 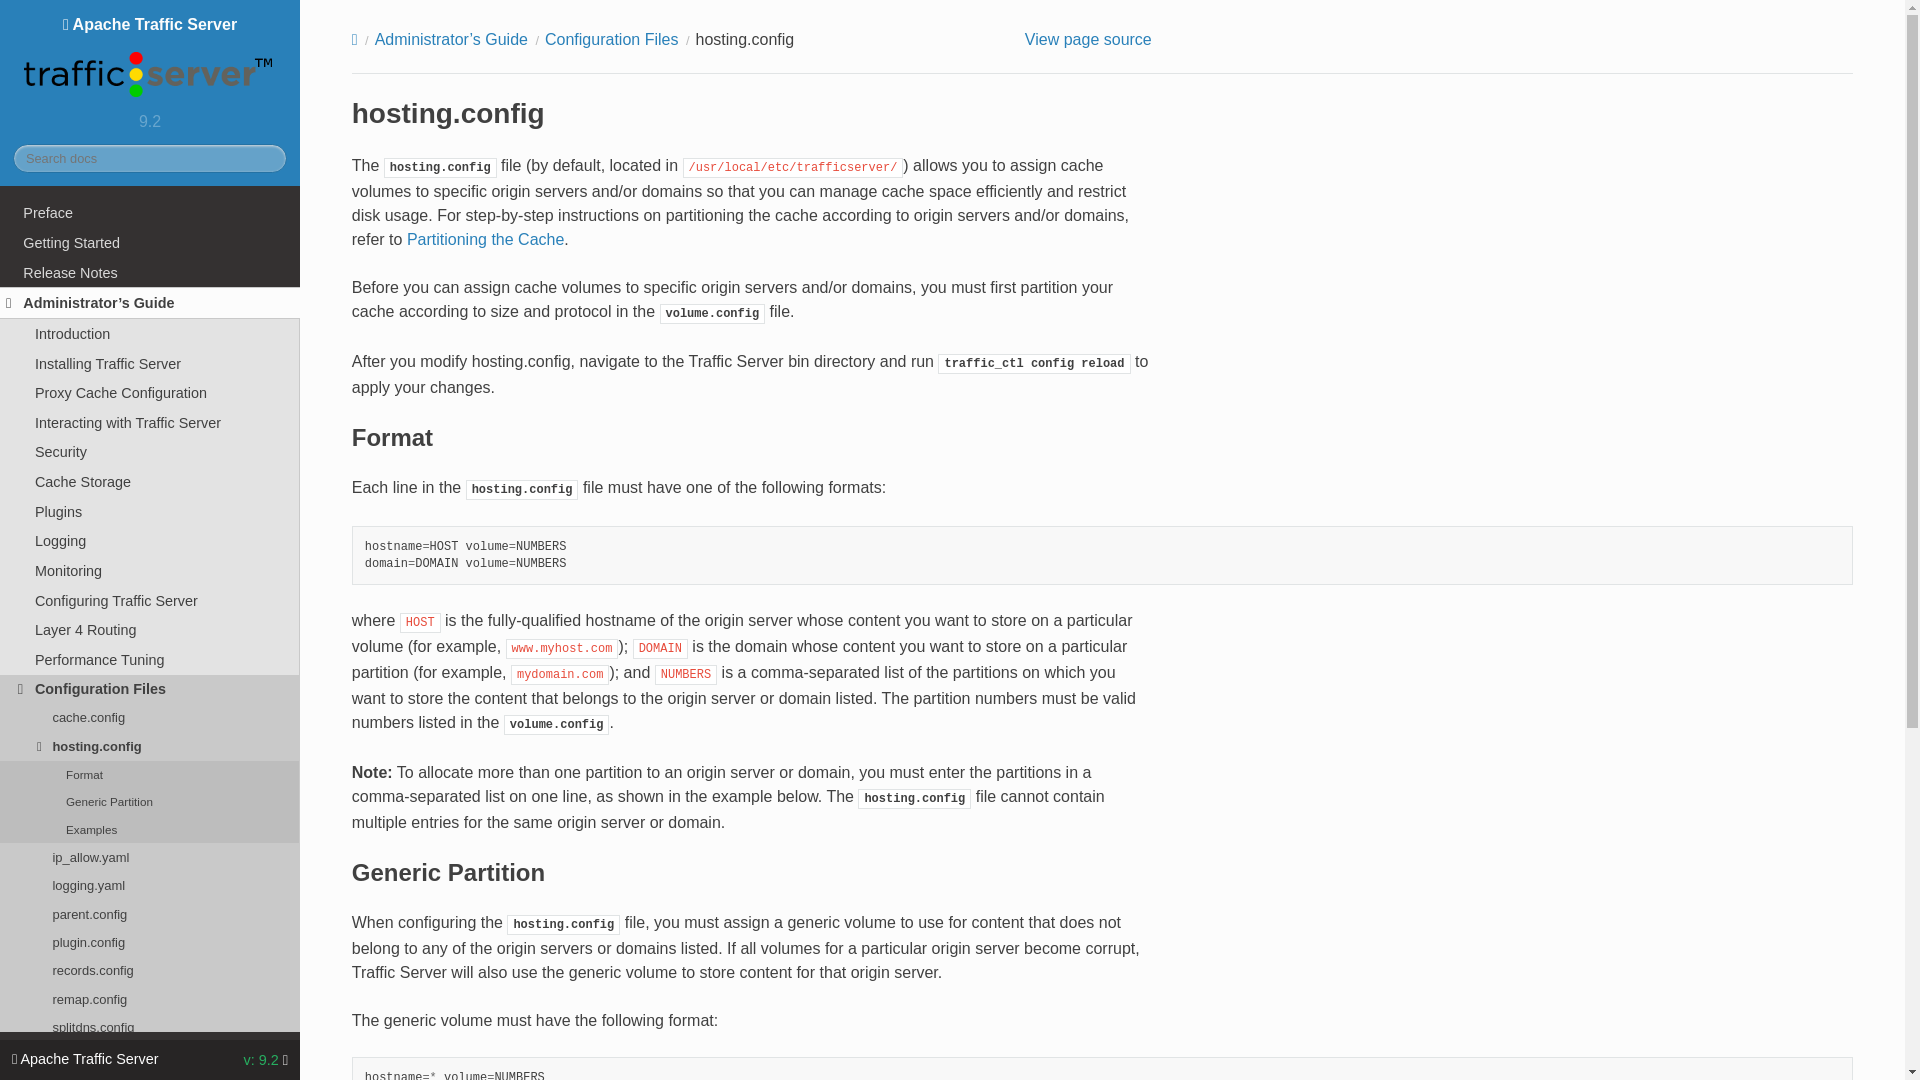 What do you see at coordinates (150, 452) in the screenshot?
I see `Security` at bounding box center [150, 452].